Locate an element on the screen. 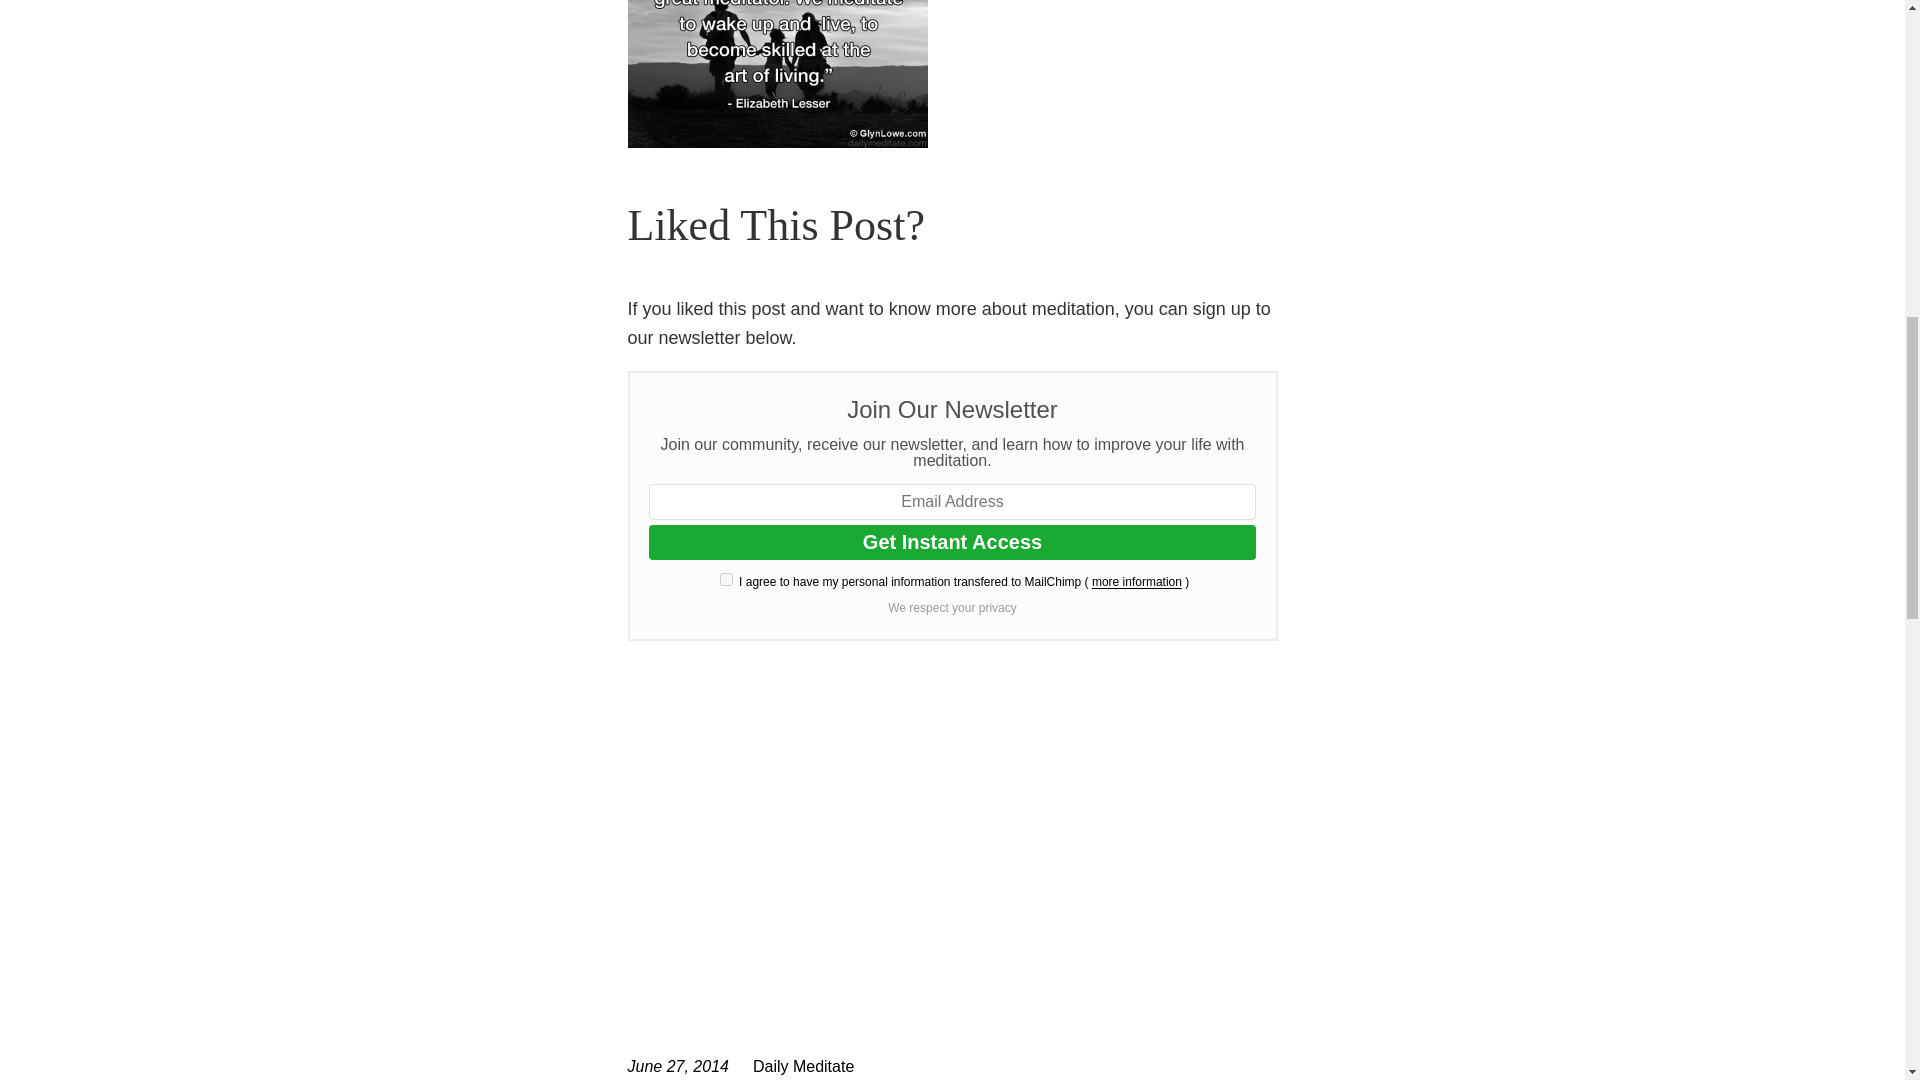 The height and width of the screenshot is (1080, 1920). more information is located at coordinates (1137, 581).